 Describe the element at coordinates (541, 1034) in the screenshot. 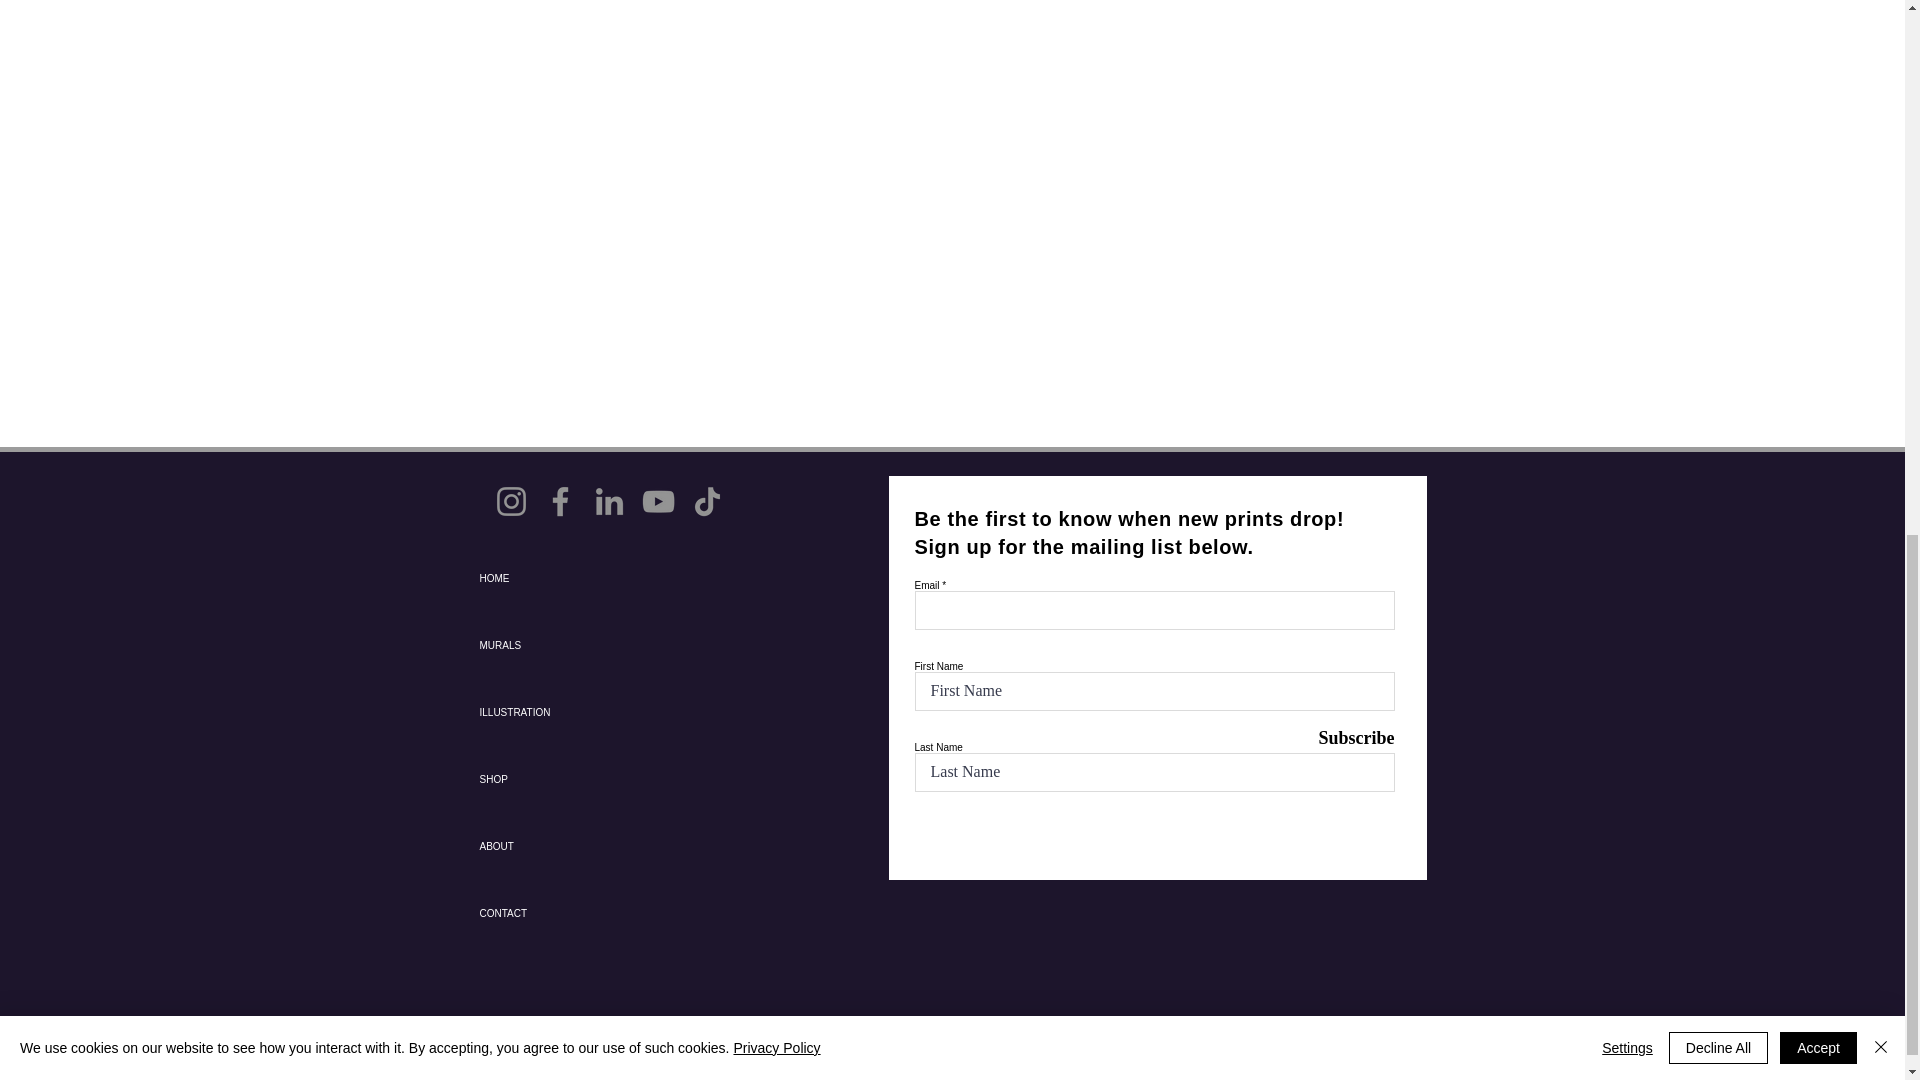

I see `PRIVACY POLICY` at that location.